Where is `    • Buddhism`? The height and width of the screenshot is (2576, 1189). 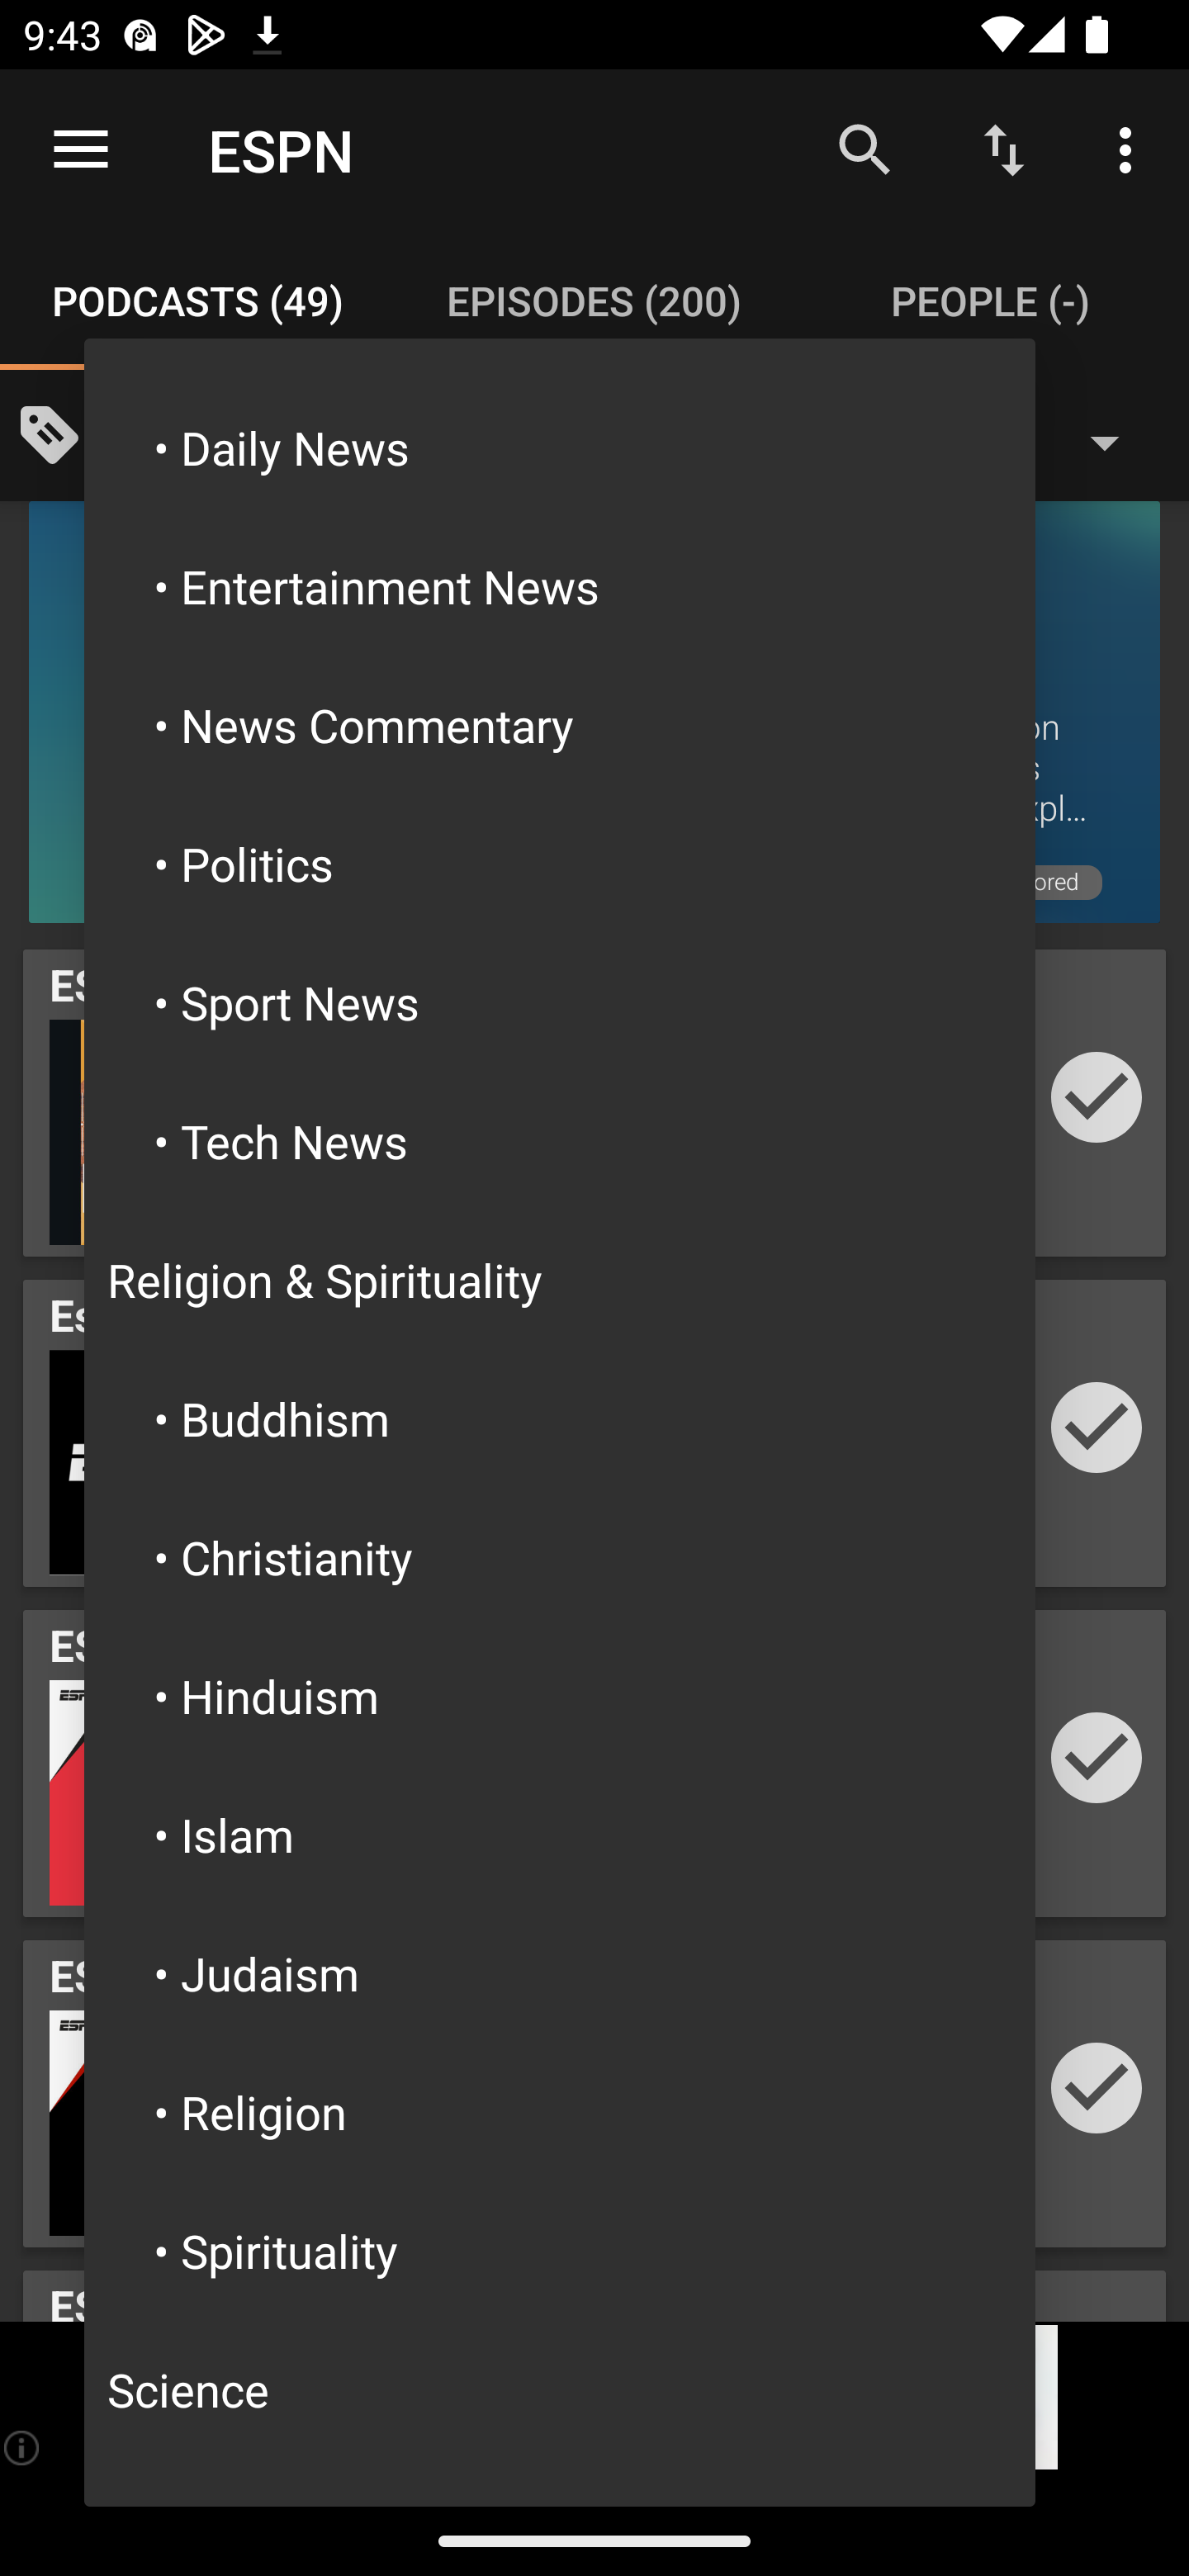
    • Buddhism is located at coordinates (560, 1418).